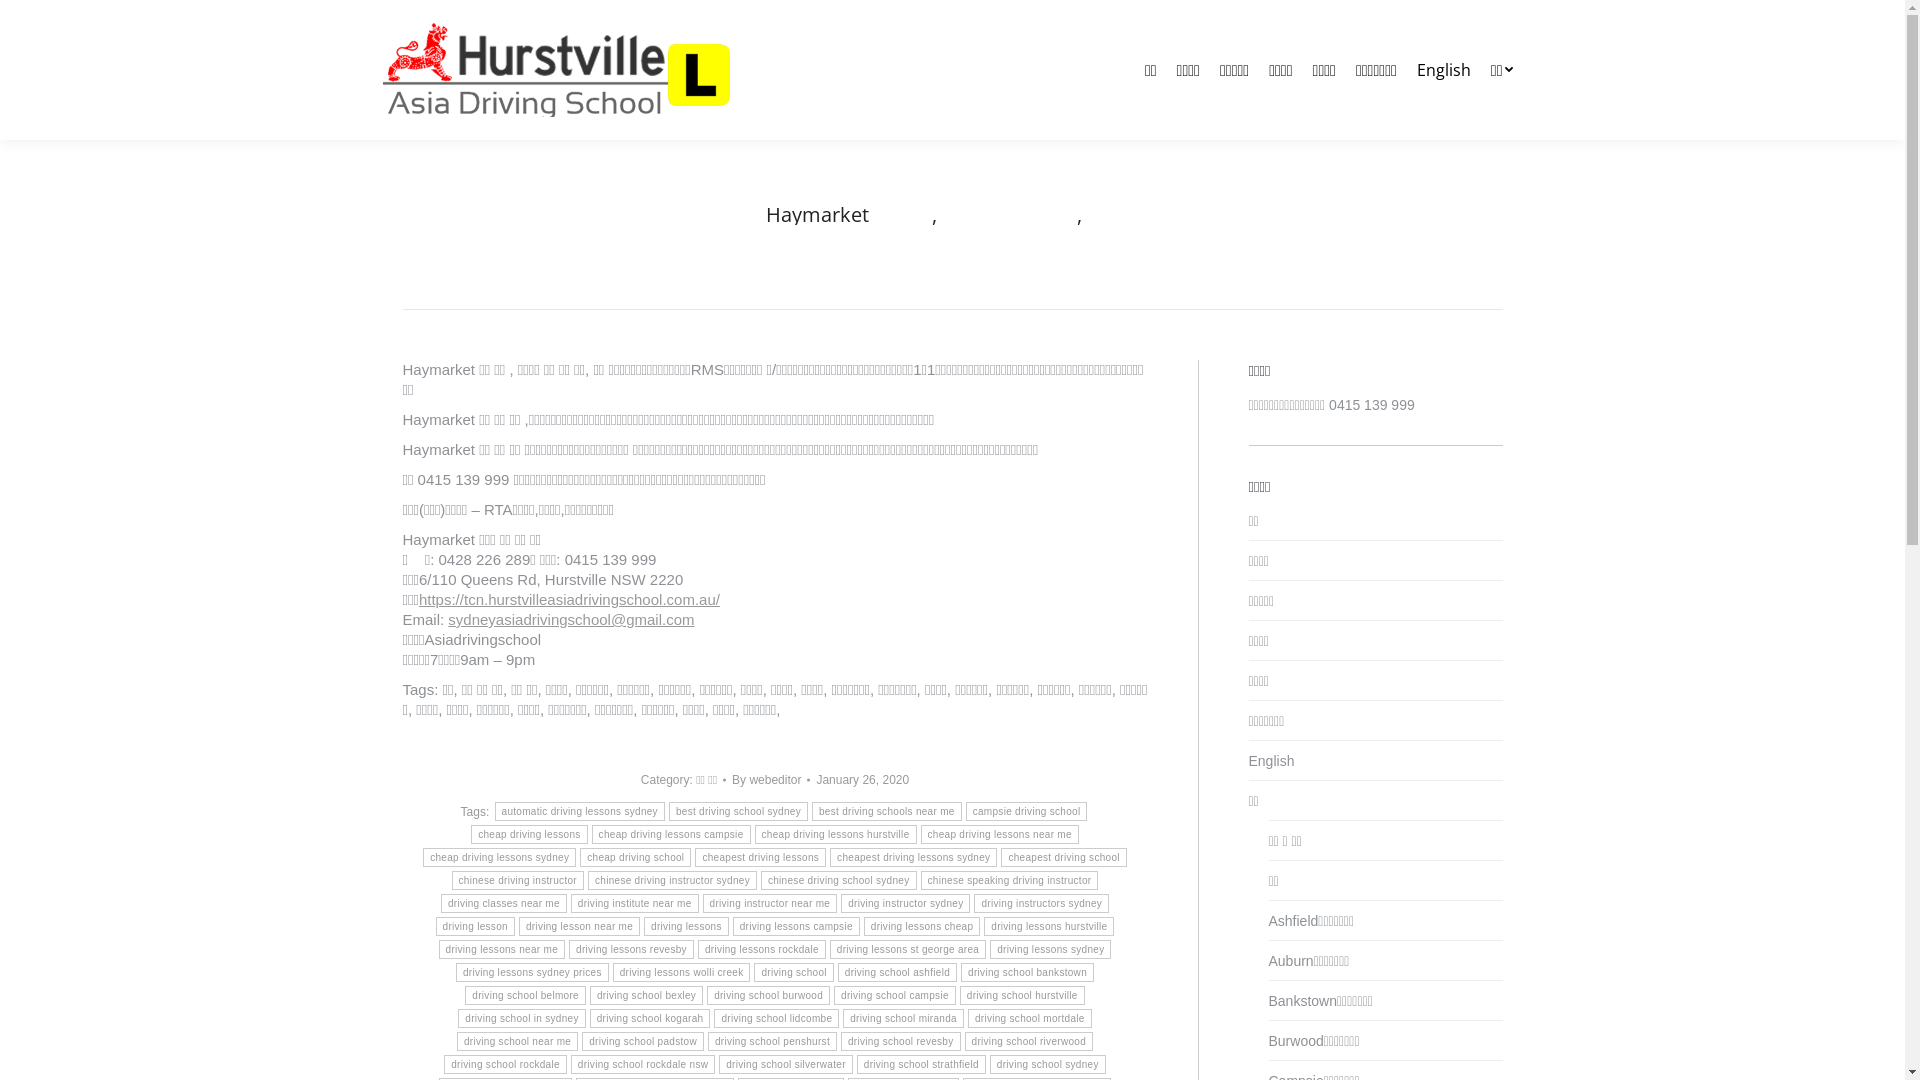 The height and width of the screenshot is (1080, 1920). I want to click on driving school sydney, so click(1048, 1064).